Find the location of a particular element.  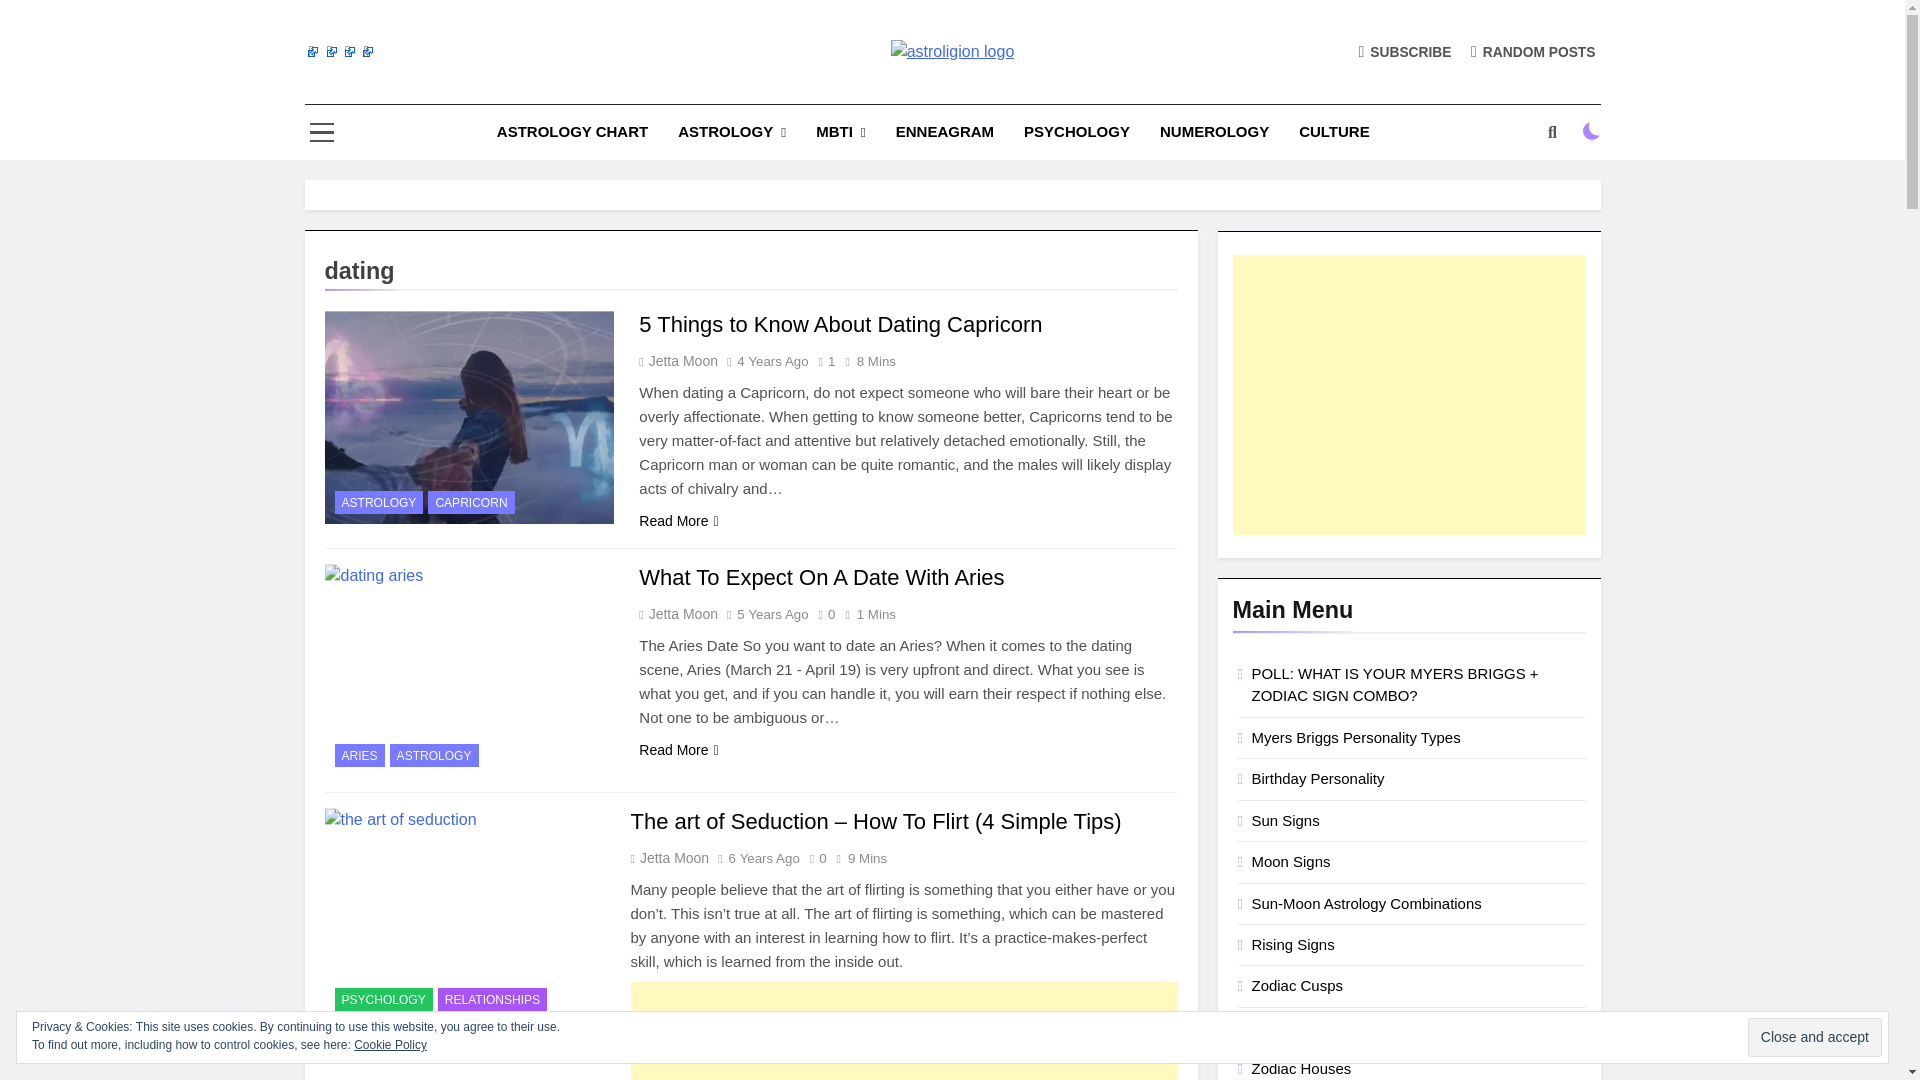

SUBSCRIBE is located at coordinates (1404, 52).